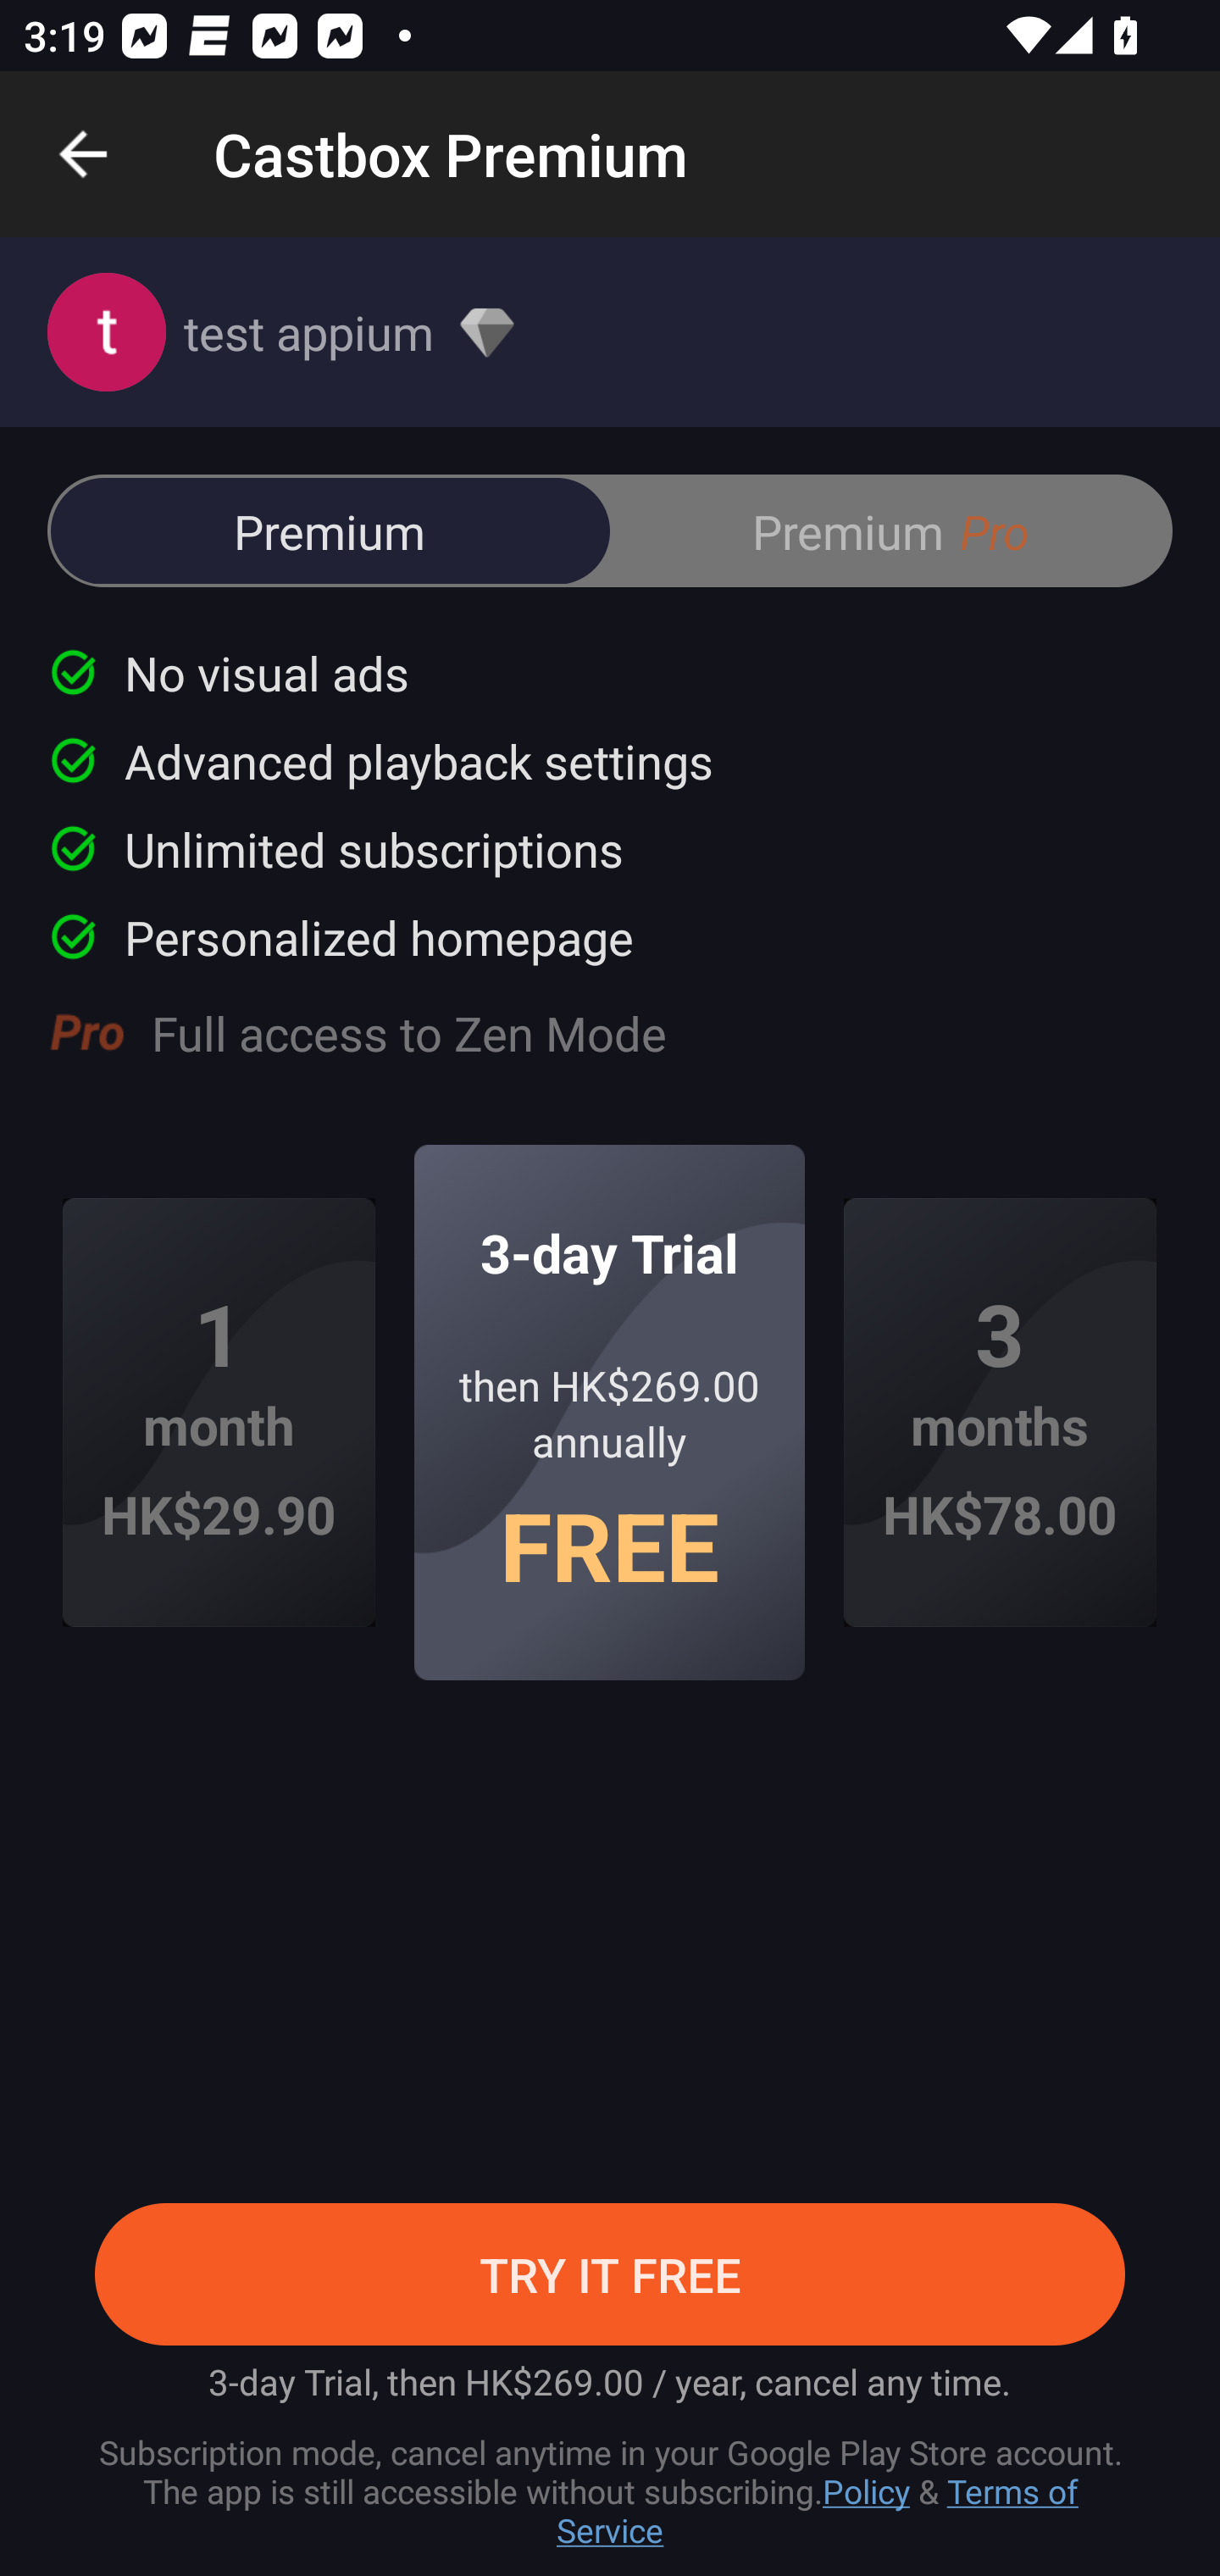  I want to click on Premium Pro, so click(890, 530).